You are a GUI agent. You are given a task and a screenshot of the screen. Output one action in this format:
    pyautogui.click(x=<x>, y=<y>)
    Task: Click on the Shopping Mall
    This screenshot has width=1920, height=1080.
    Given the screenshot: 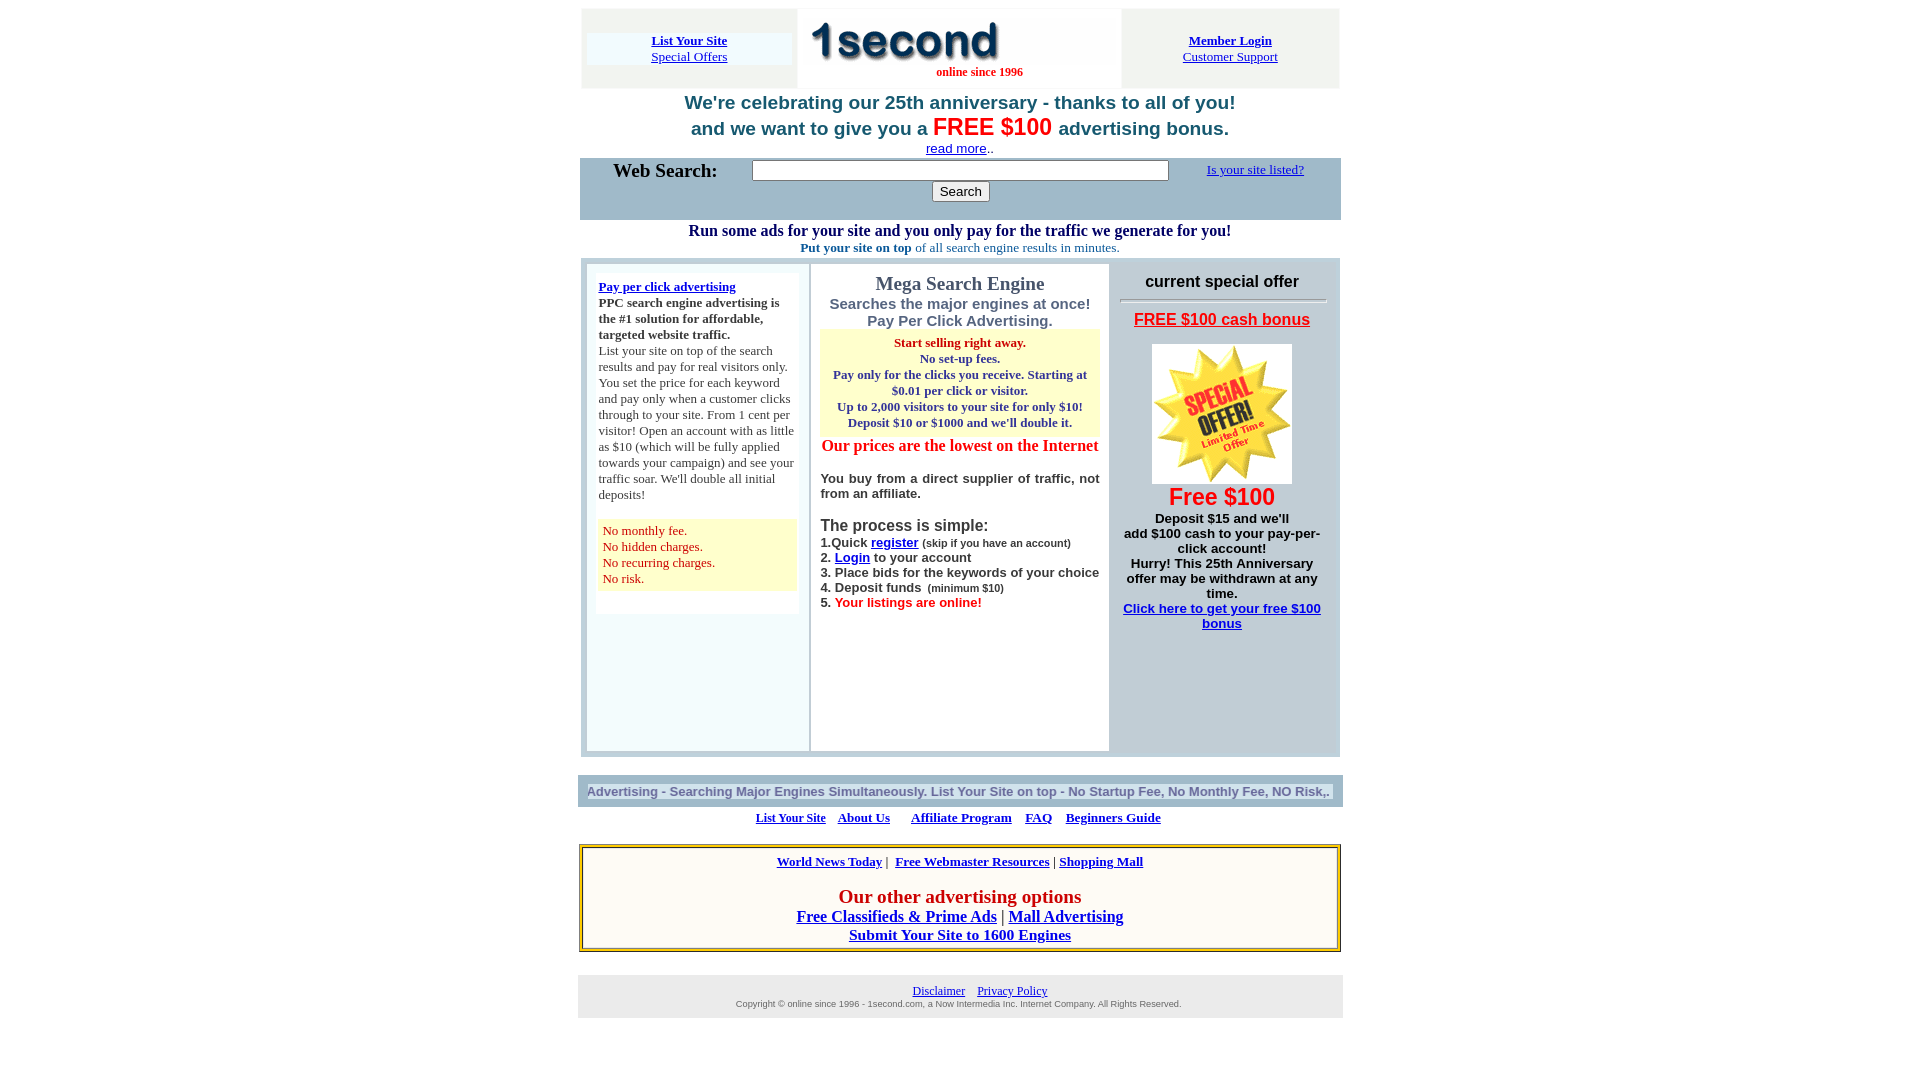 What is the action you would take?
    pyautogui.click(x=1101, y=862)
    